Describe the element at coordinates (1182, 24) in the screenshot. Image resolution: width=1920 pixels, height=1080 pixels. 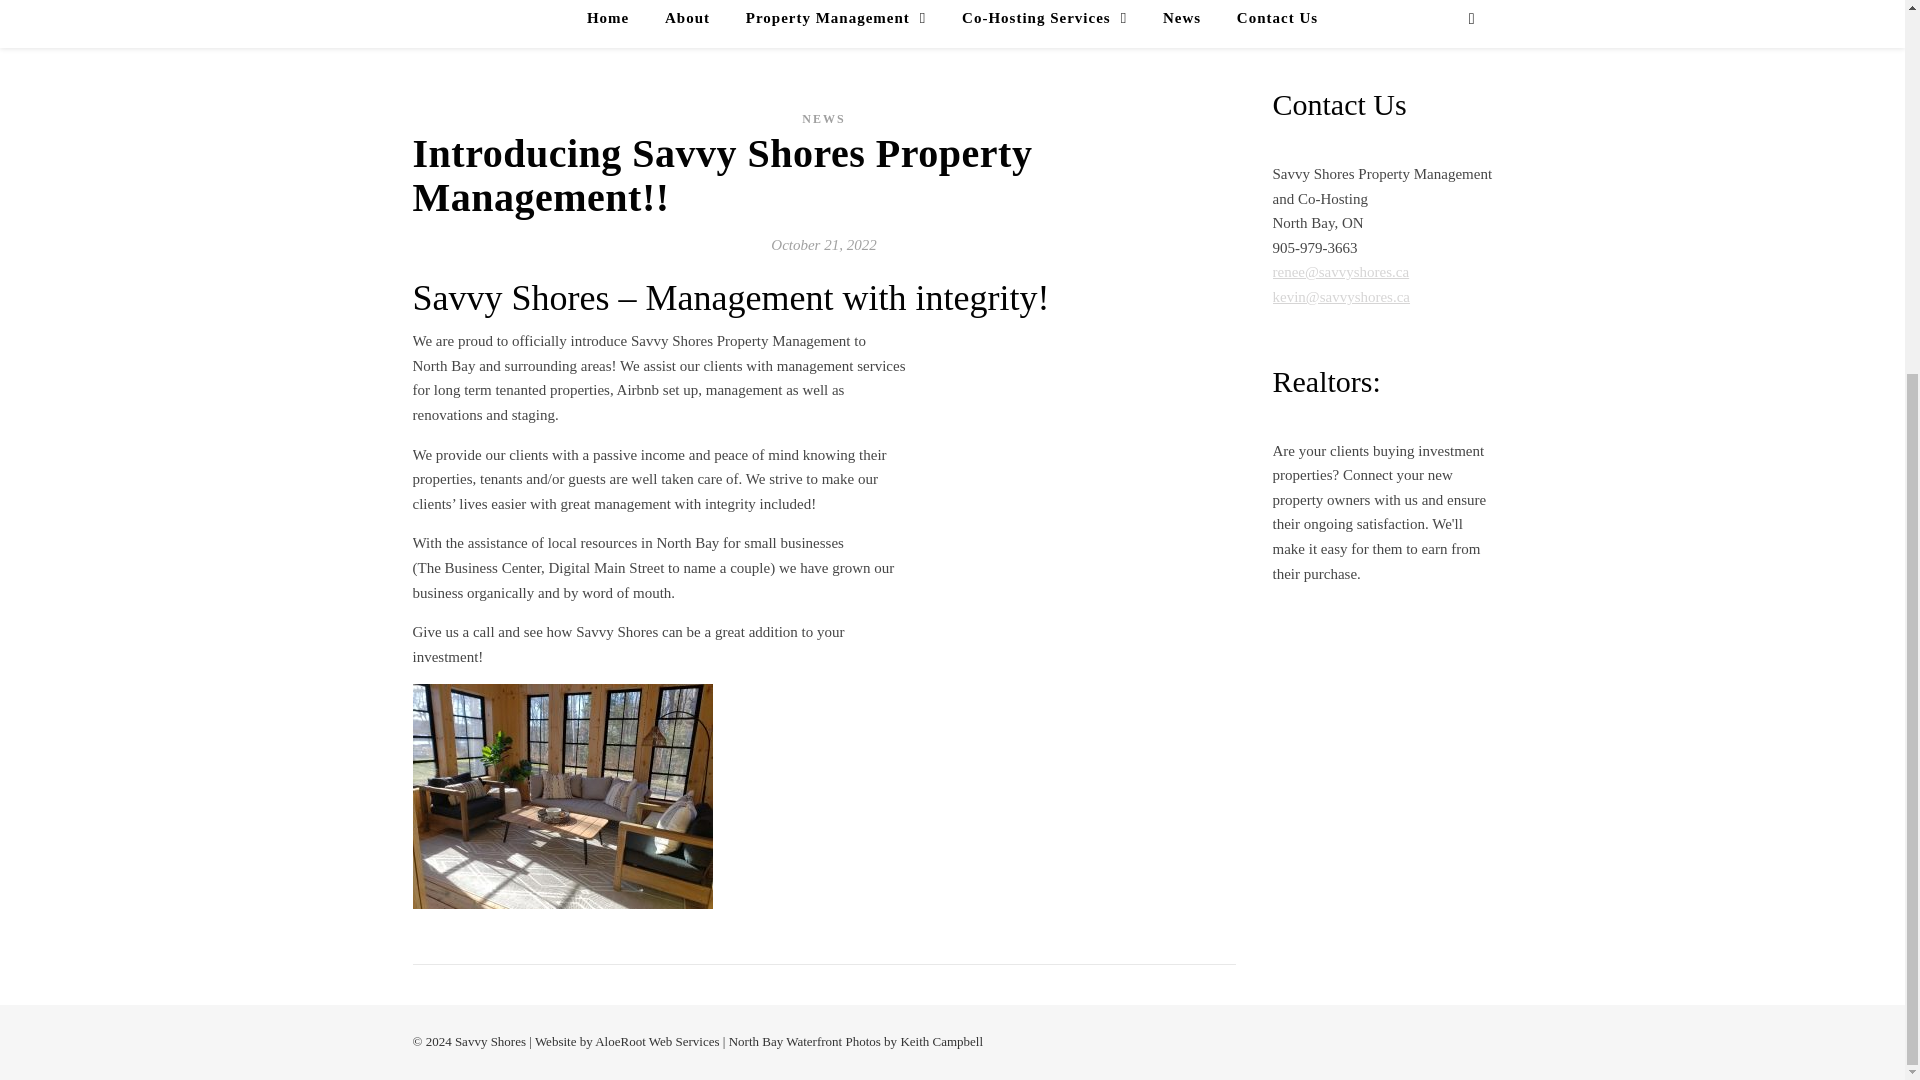
I see `News` at that location.